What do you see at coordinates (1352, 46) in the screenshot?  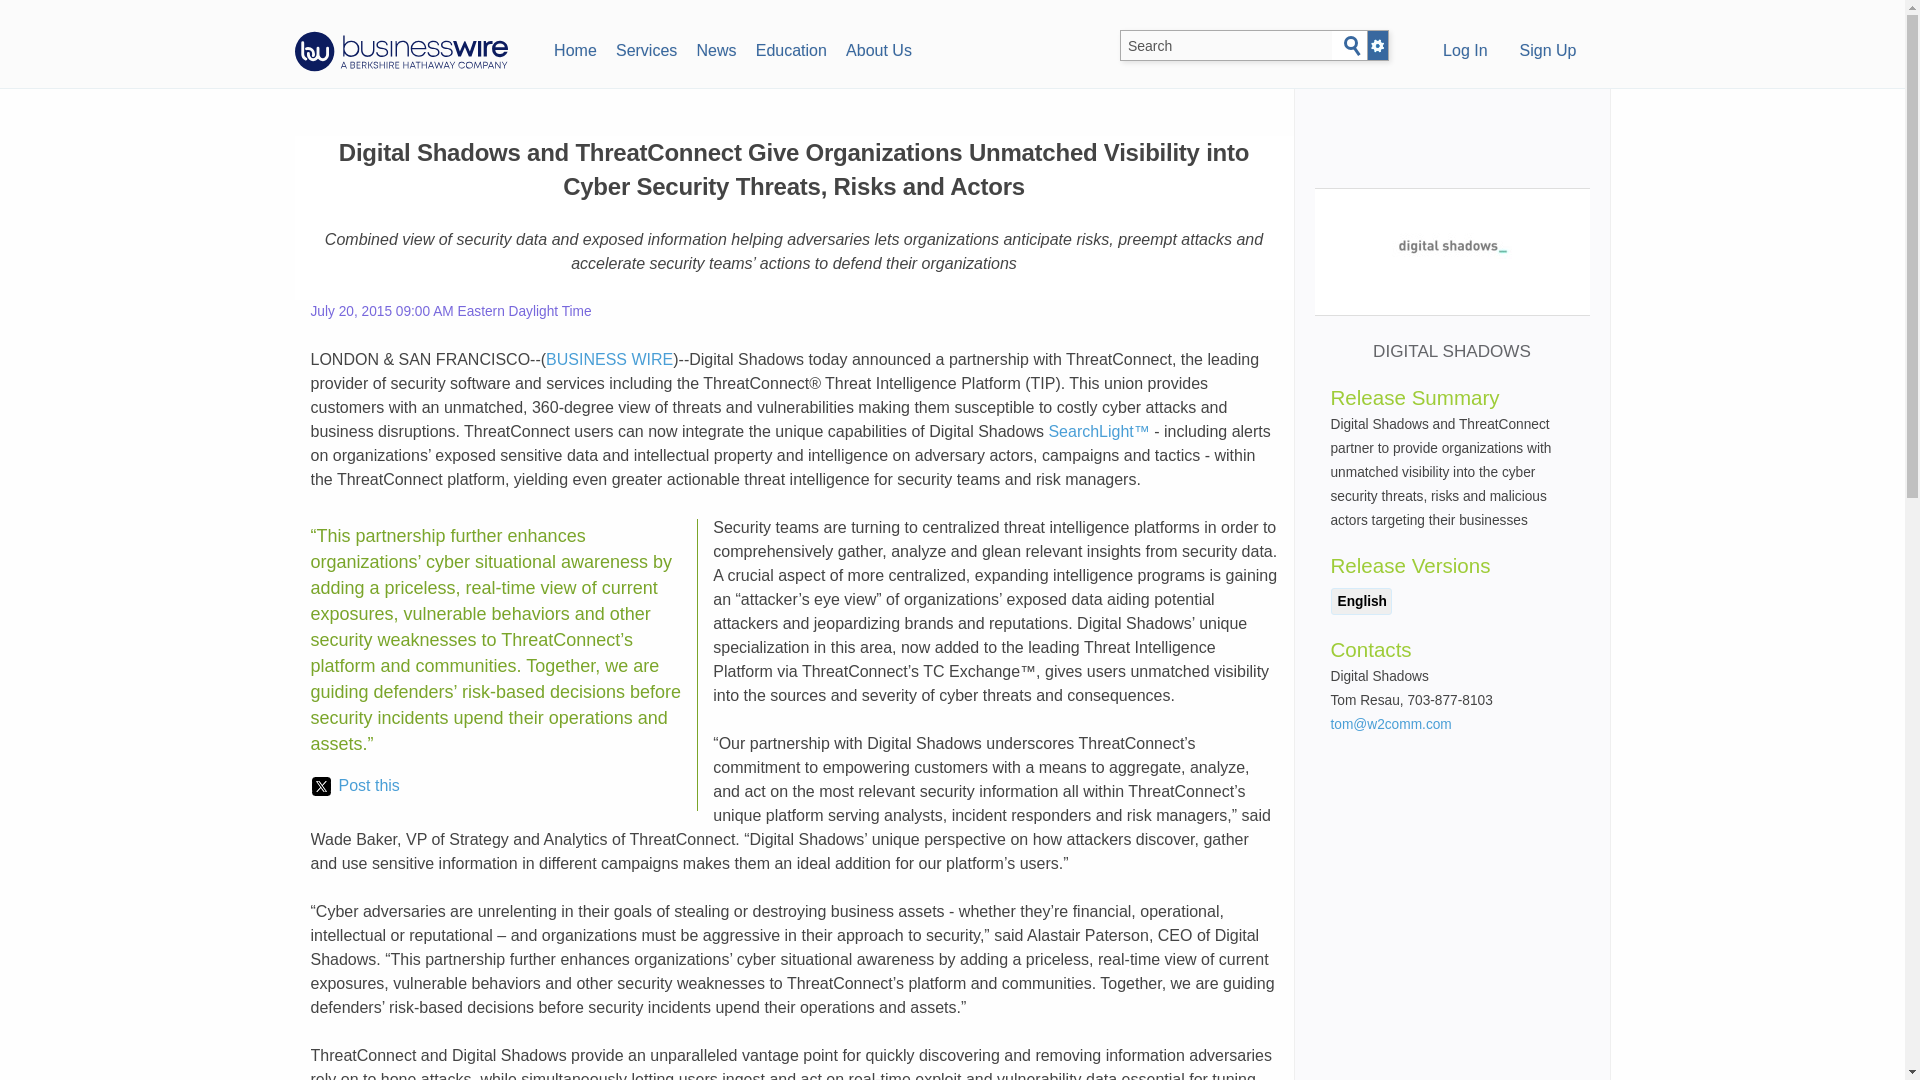 I see `Search` at bounding box center [1352, 46].